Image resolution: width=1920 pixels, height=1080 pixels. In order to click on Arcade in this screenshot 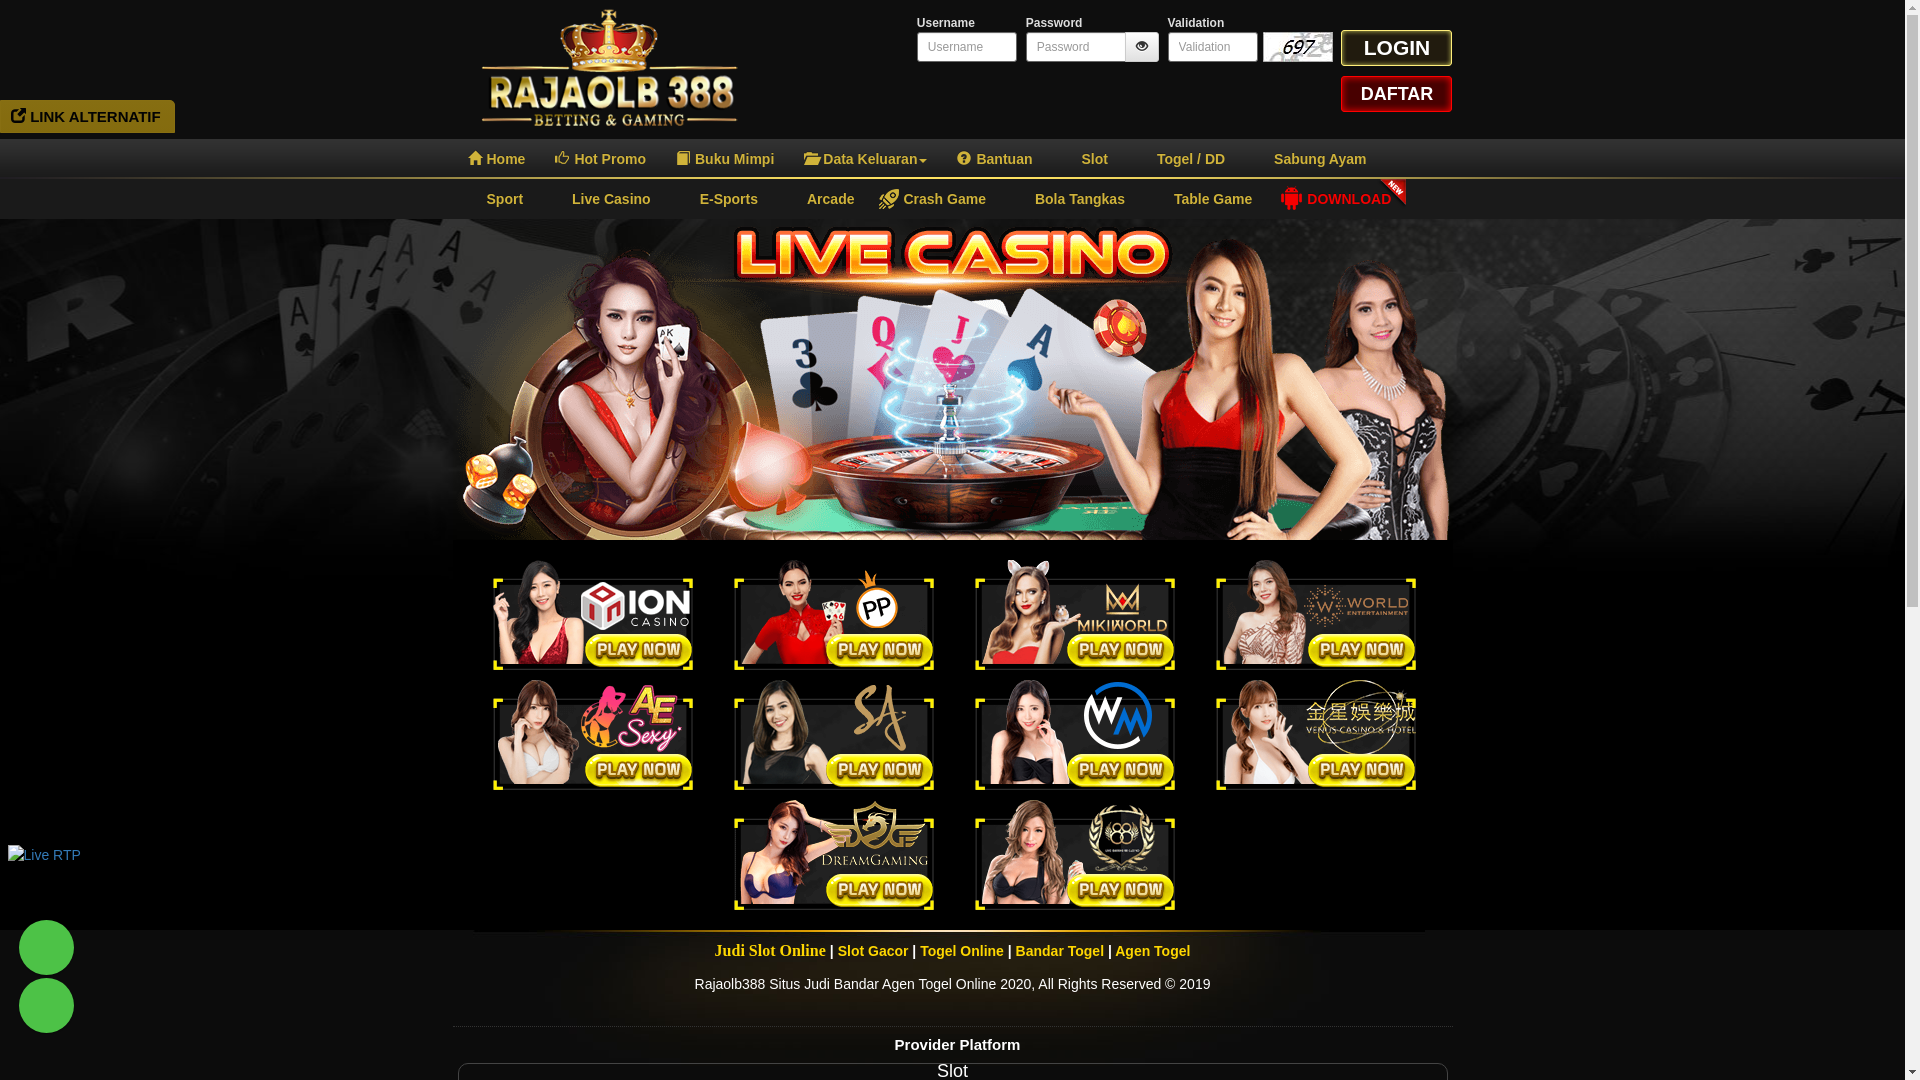, I will do `click(821, 199)`.